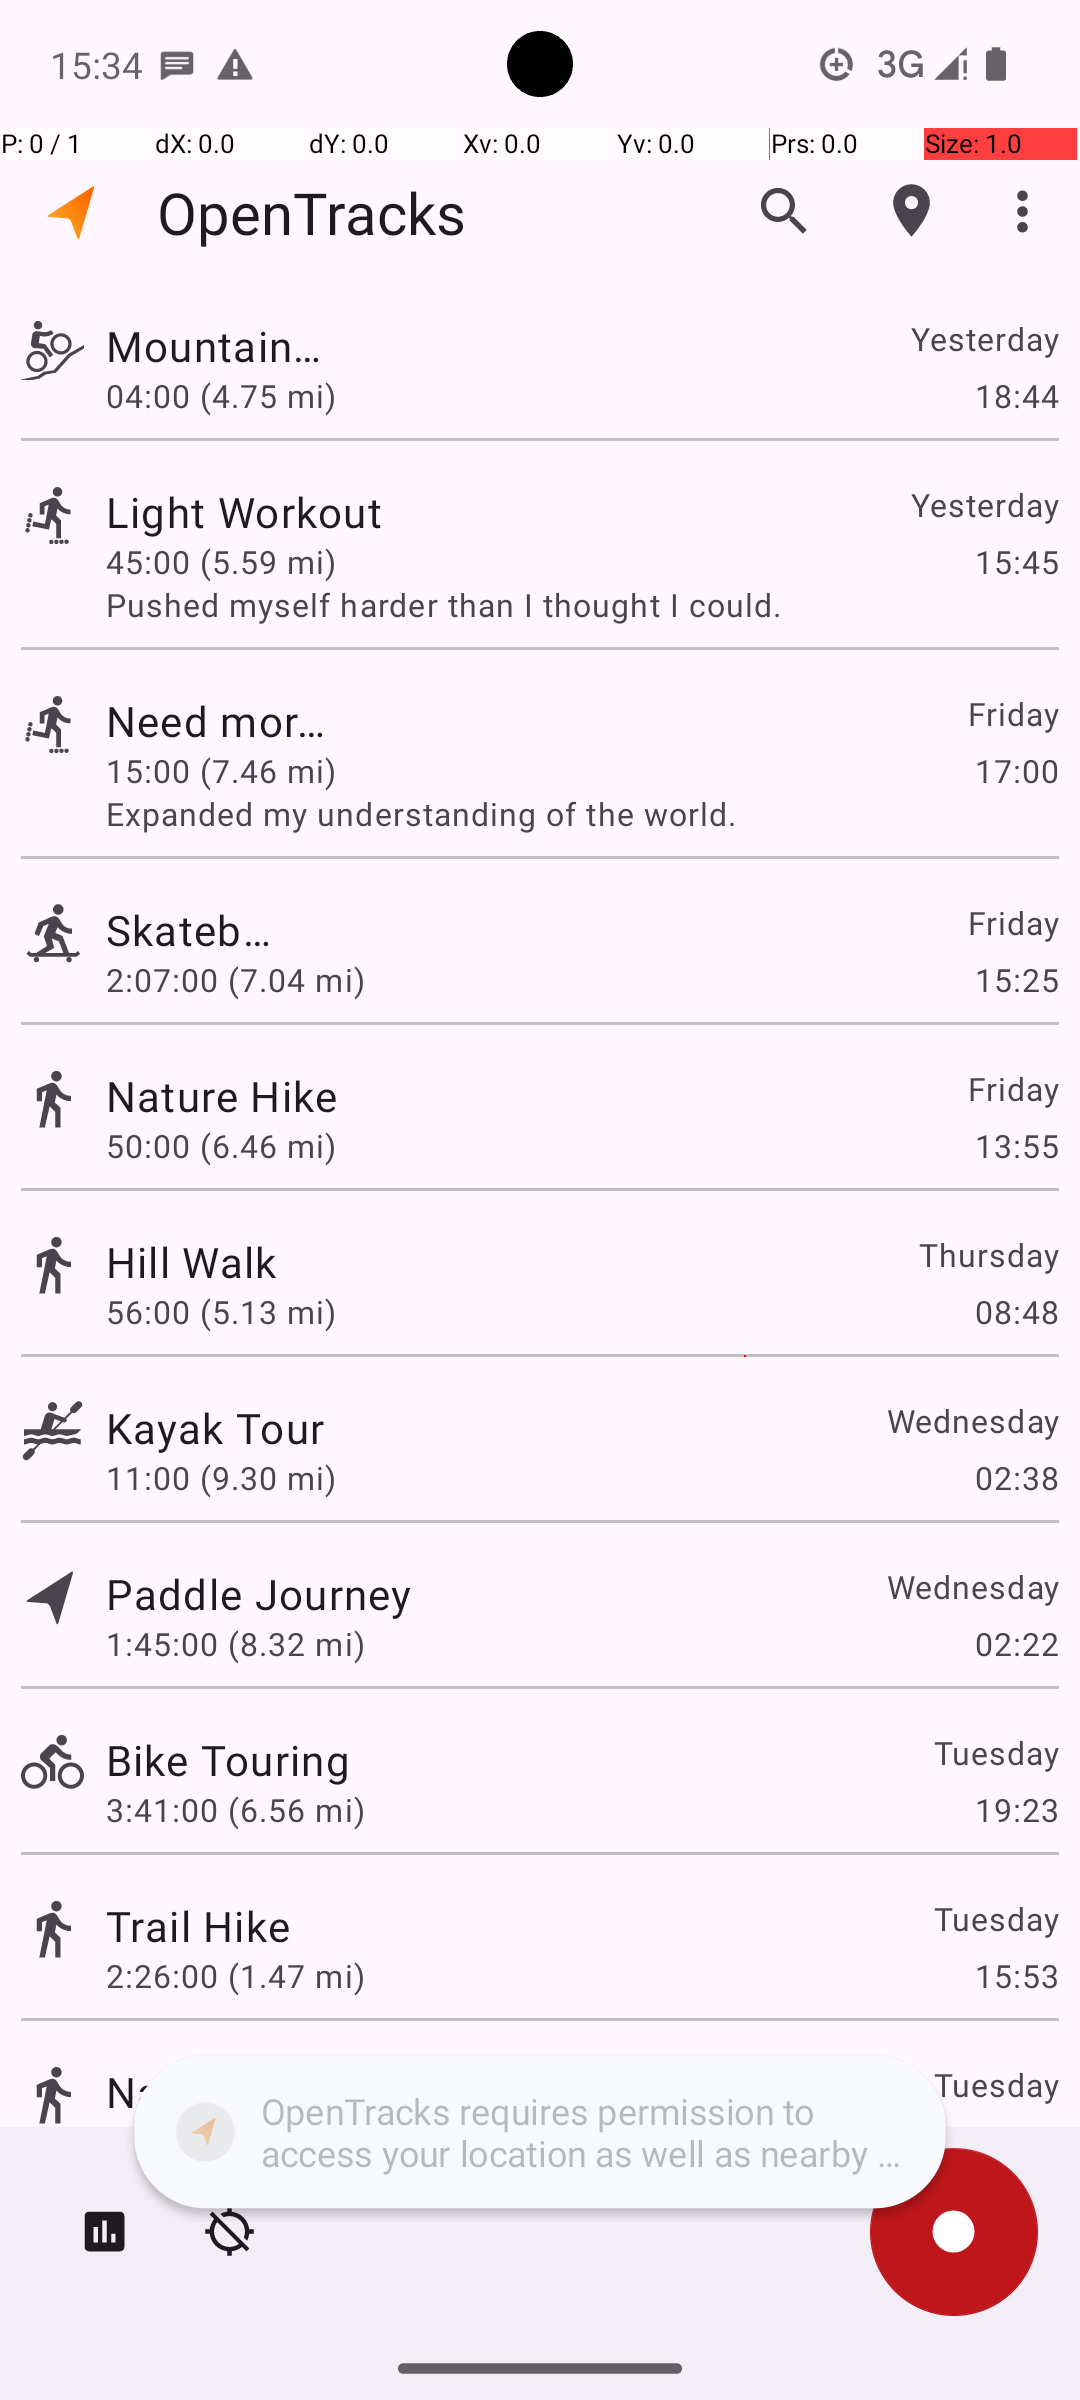 The height and width of the screenshot is (2400, 1080). Describe the element at coordinates (258, 1594) in the screenshot. I see `Paddle Journey` at that location.